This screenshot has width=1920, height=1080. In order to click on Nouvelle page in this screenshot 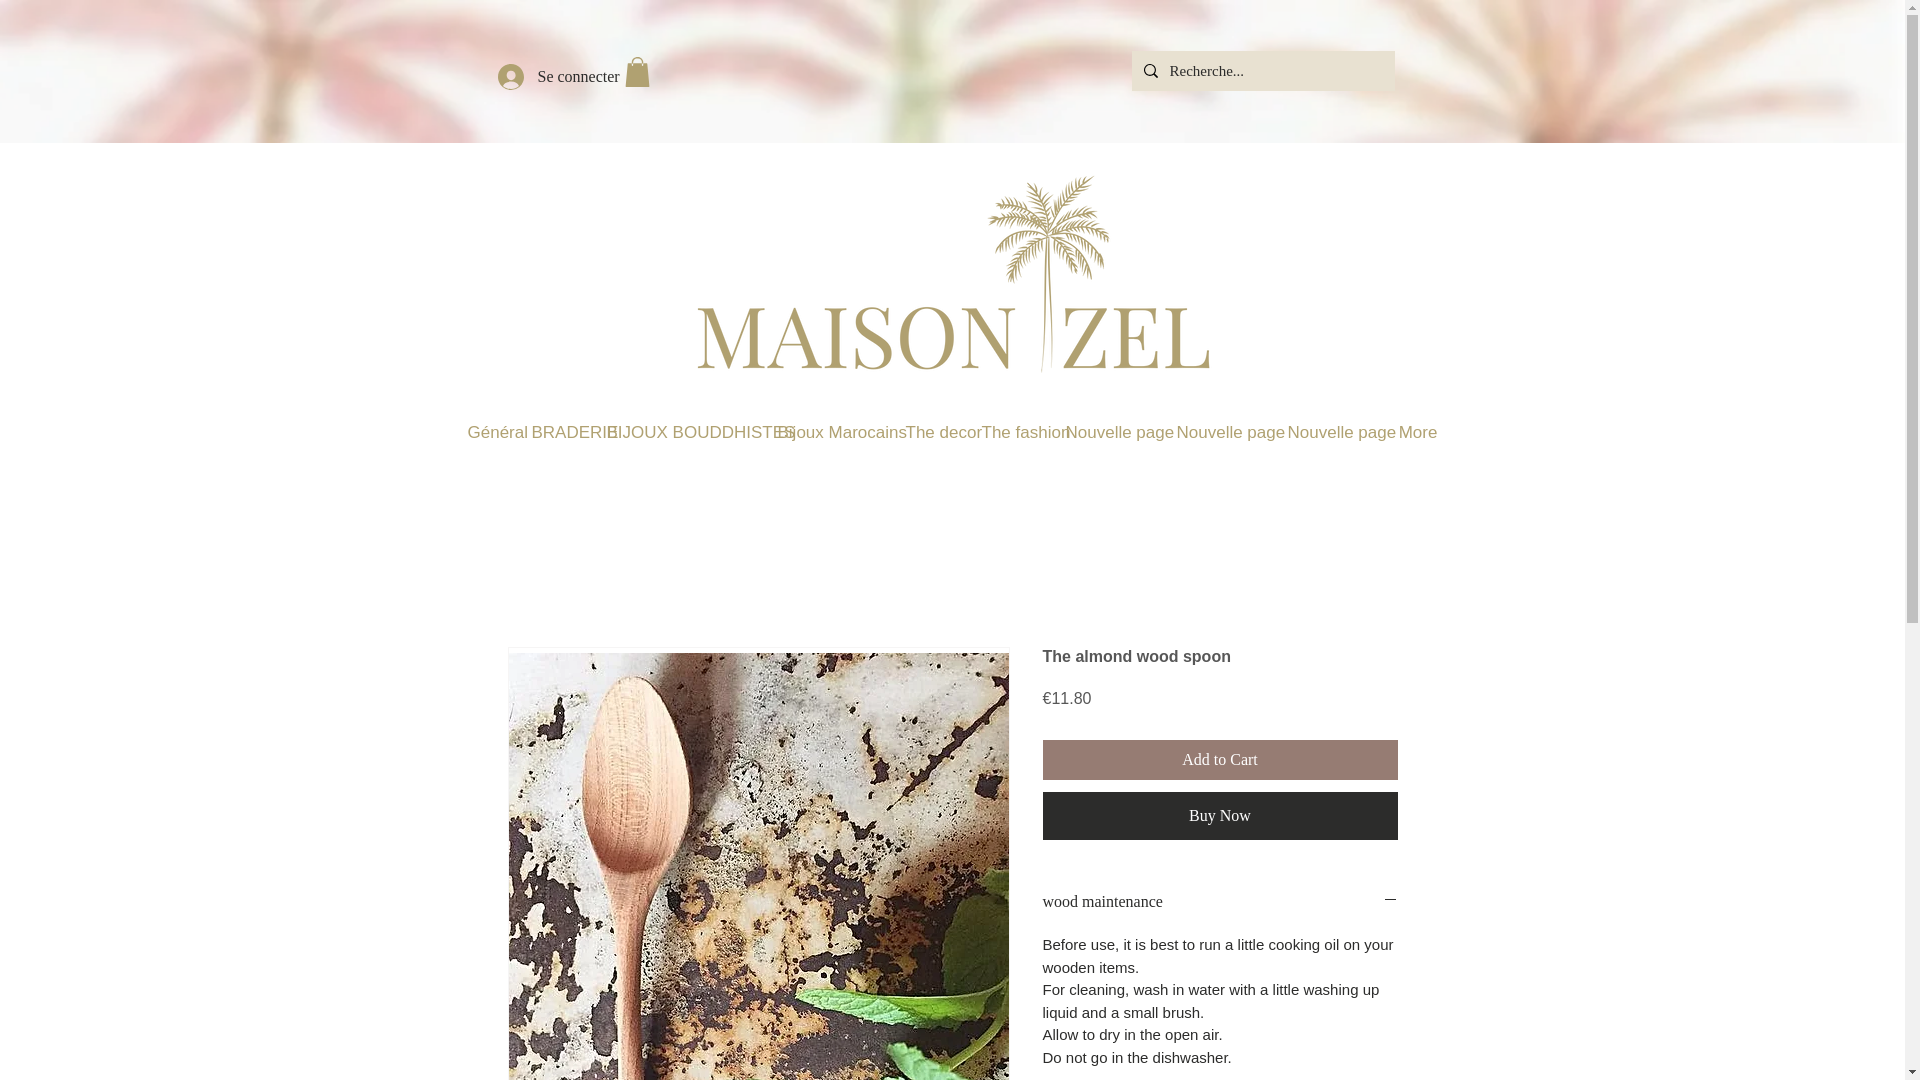, I will do `click(1119, 432)`.